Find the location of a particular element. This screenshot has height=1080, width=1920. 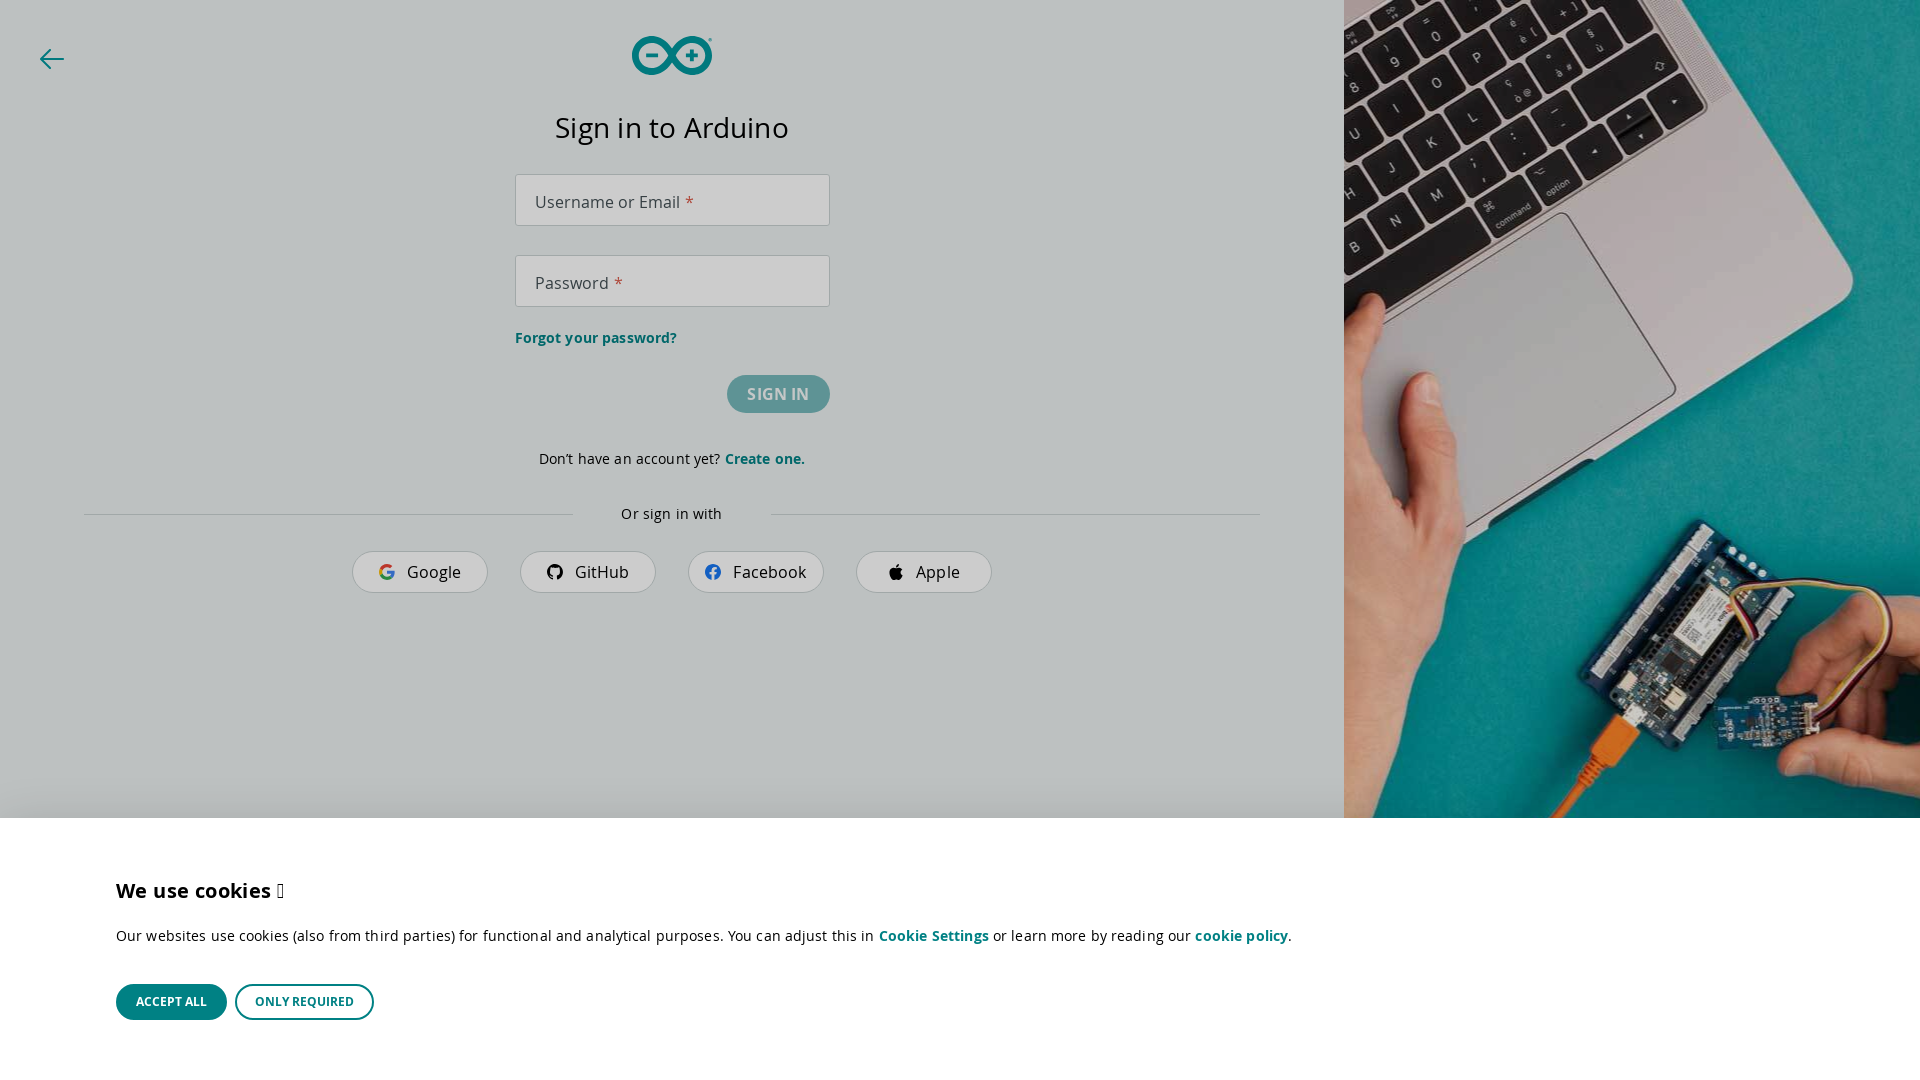

Cookie Settings is located at coordinates (934, 936).